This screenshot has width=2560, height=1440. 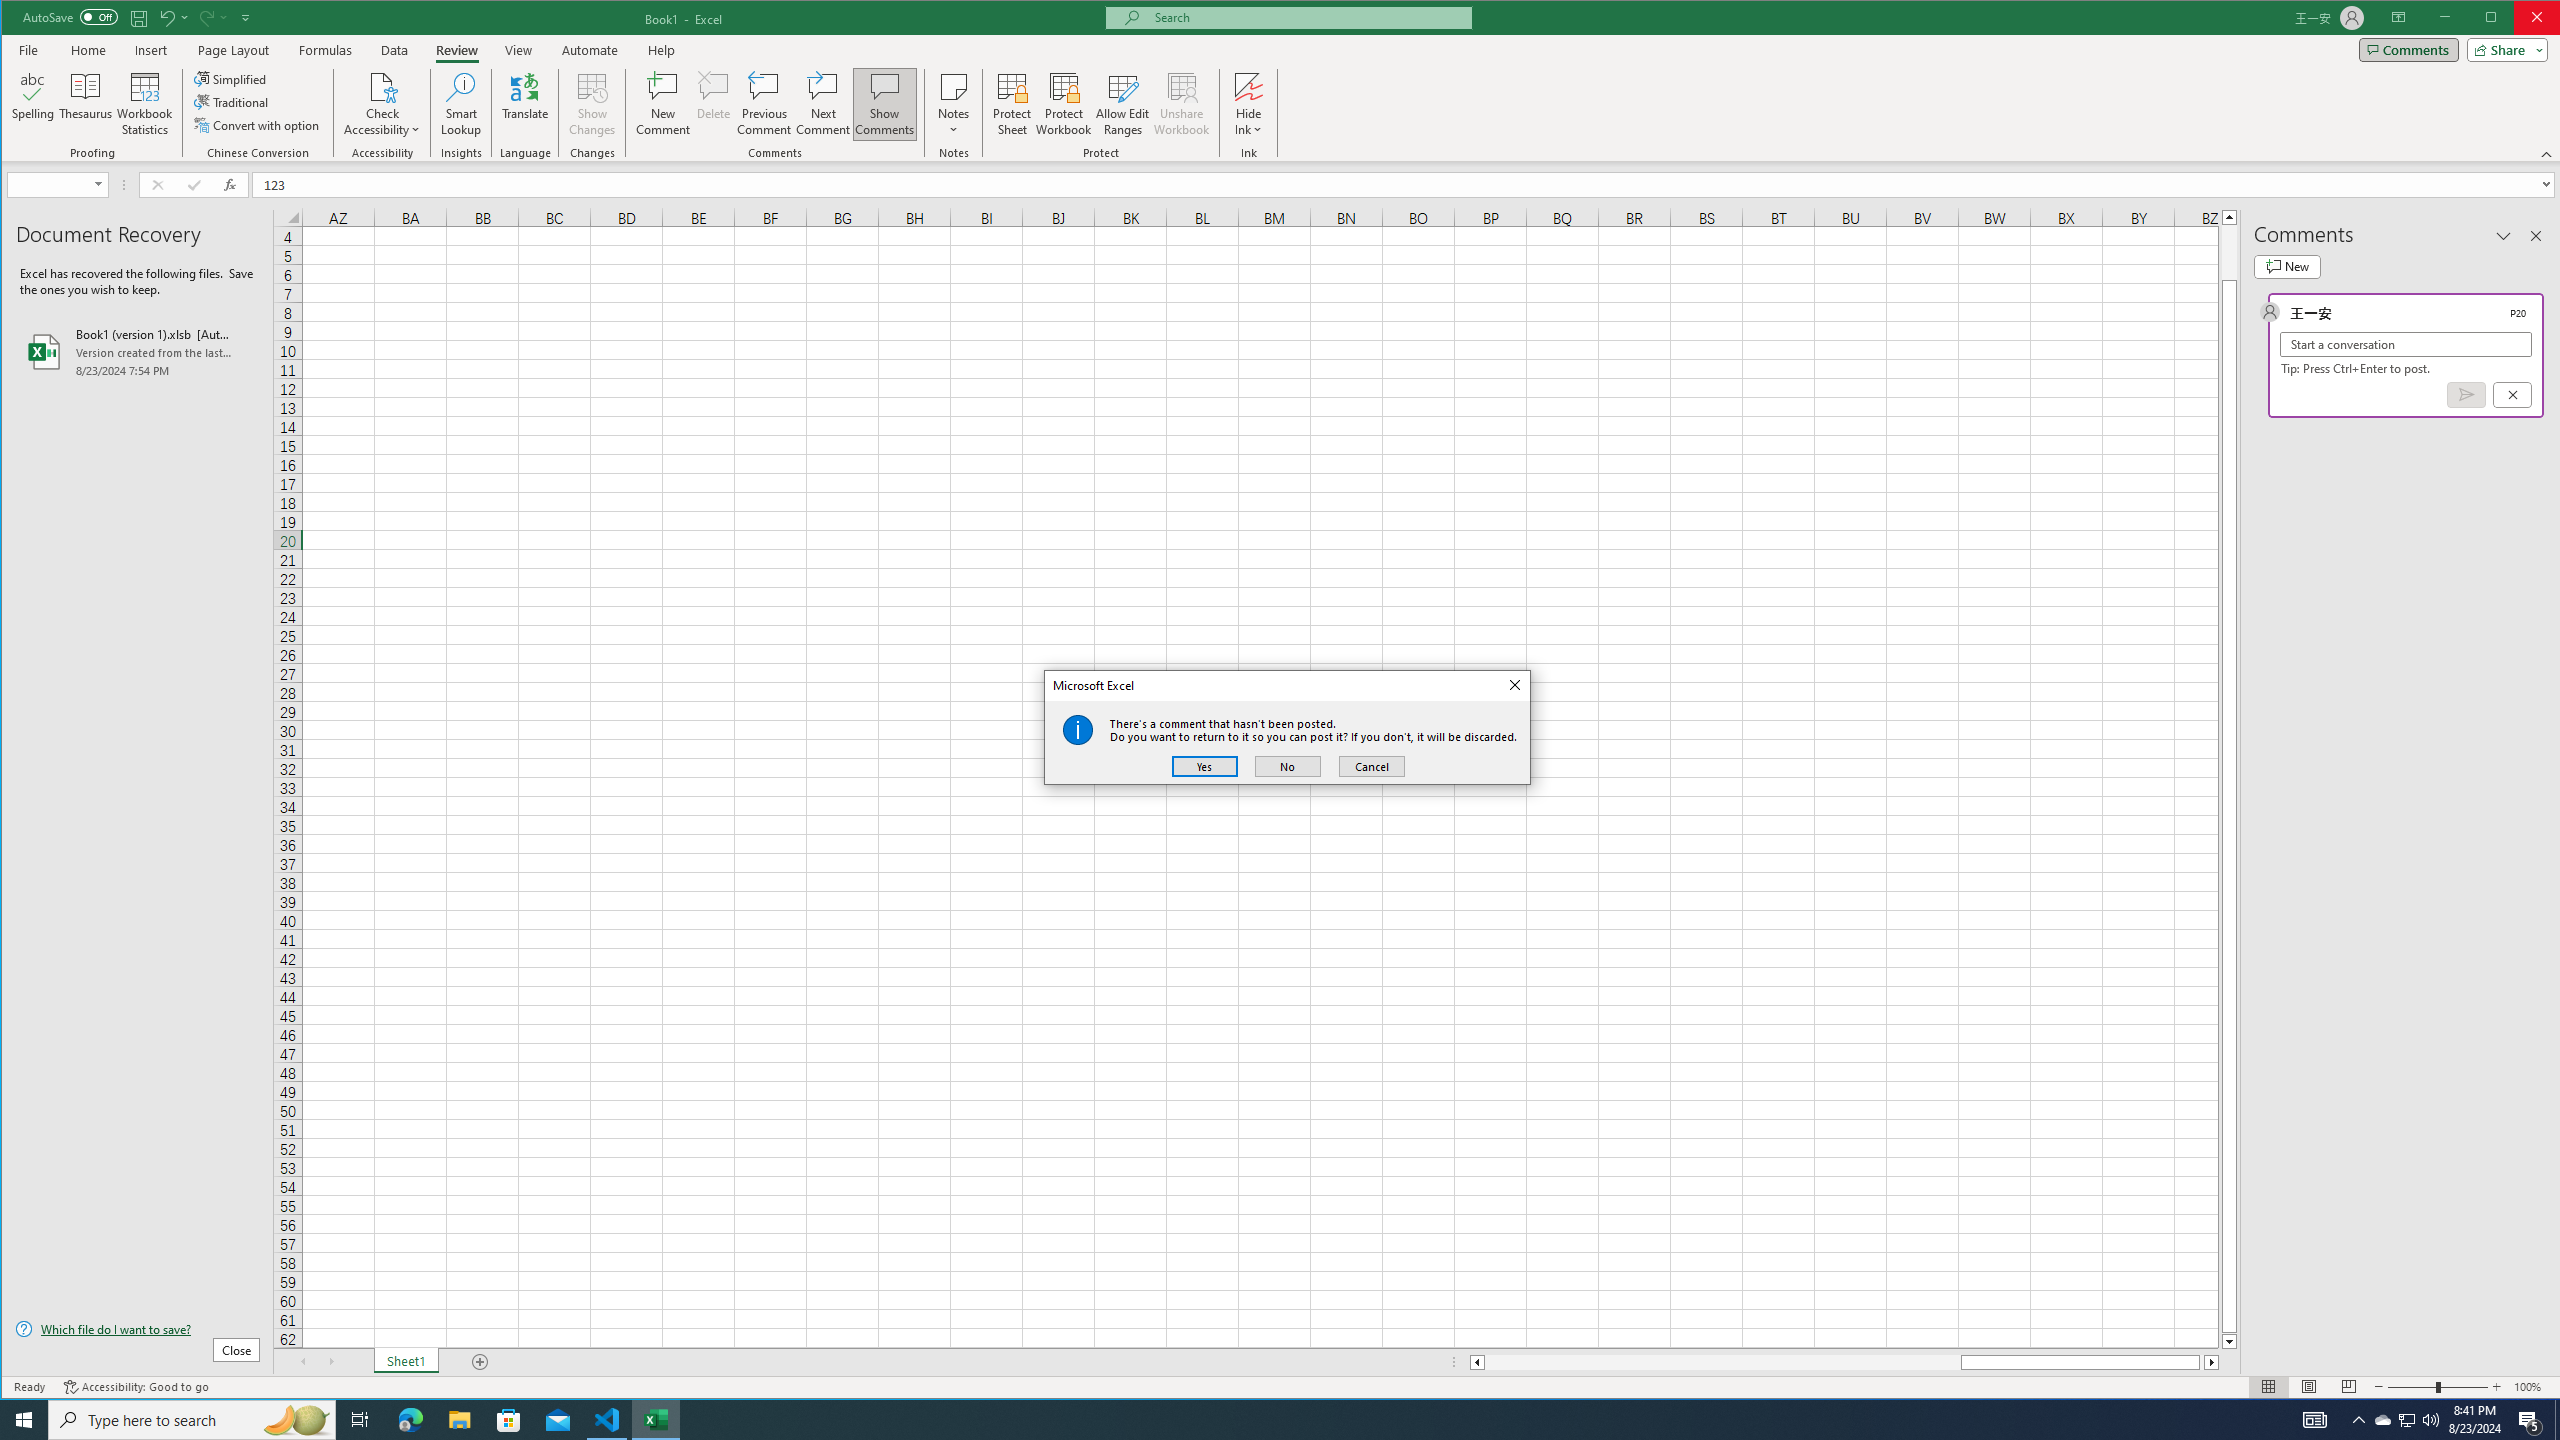 I want to click on Protect Sheet..., so click(x=1012, y=104).